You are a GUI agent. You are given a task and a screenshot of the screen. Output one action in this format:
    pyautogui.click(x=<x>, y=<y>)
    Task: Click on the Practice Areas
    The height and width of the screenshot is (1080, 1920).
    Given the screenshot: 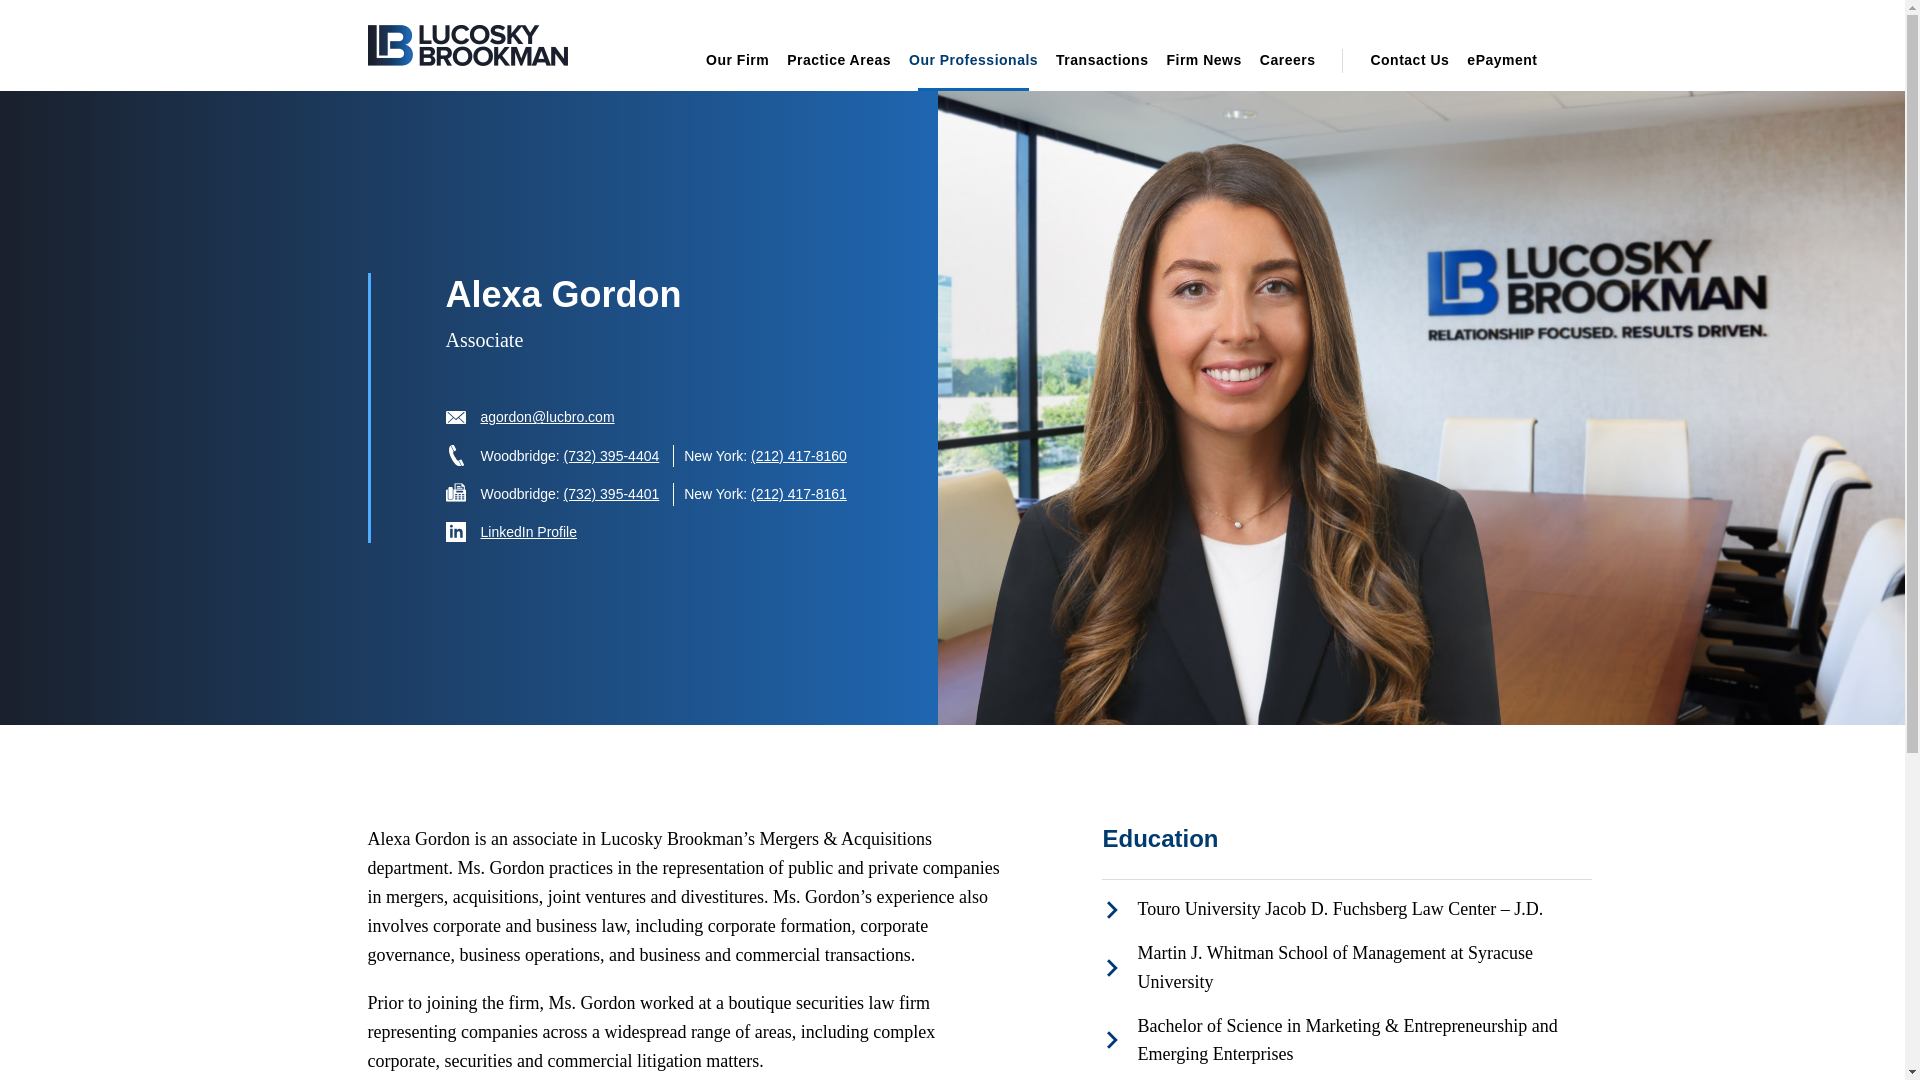 What is the action you would take?
    pyautogui.click(x=838, y=69)
    